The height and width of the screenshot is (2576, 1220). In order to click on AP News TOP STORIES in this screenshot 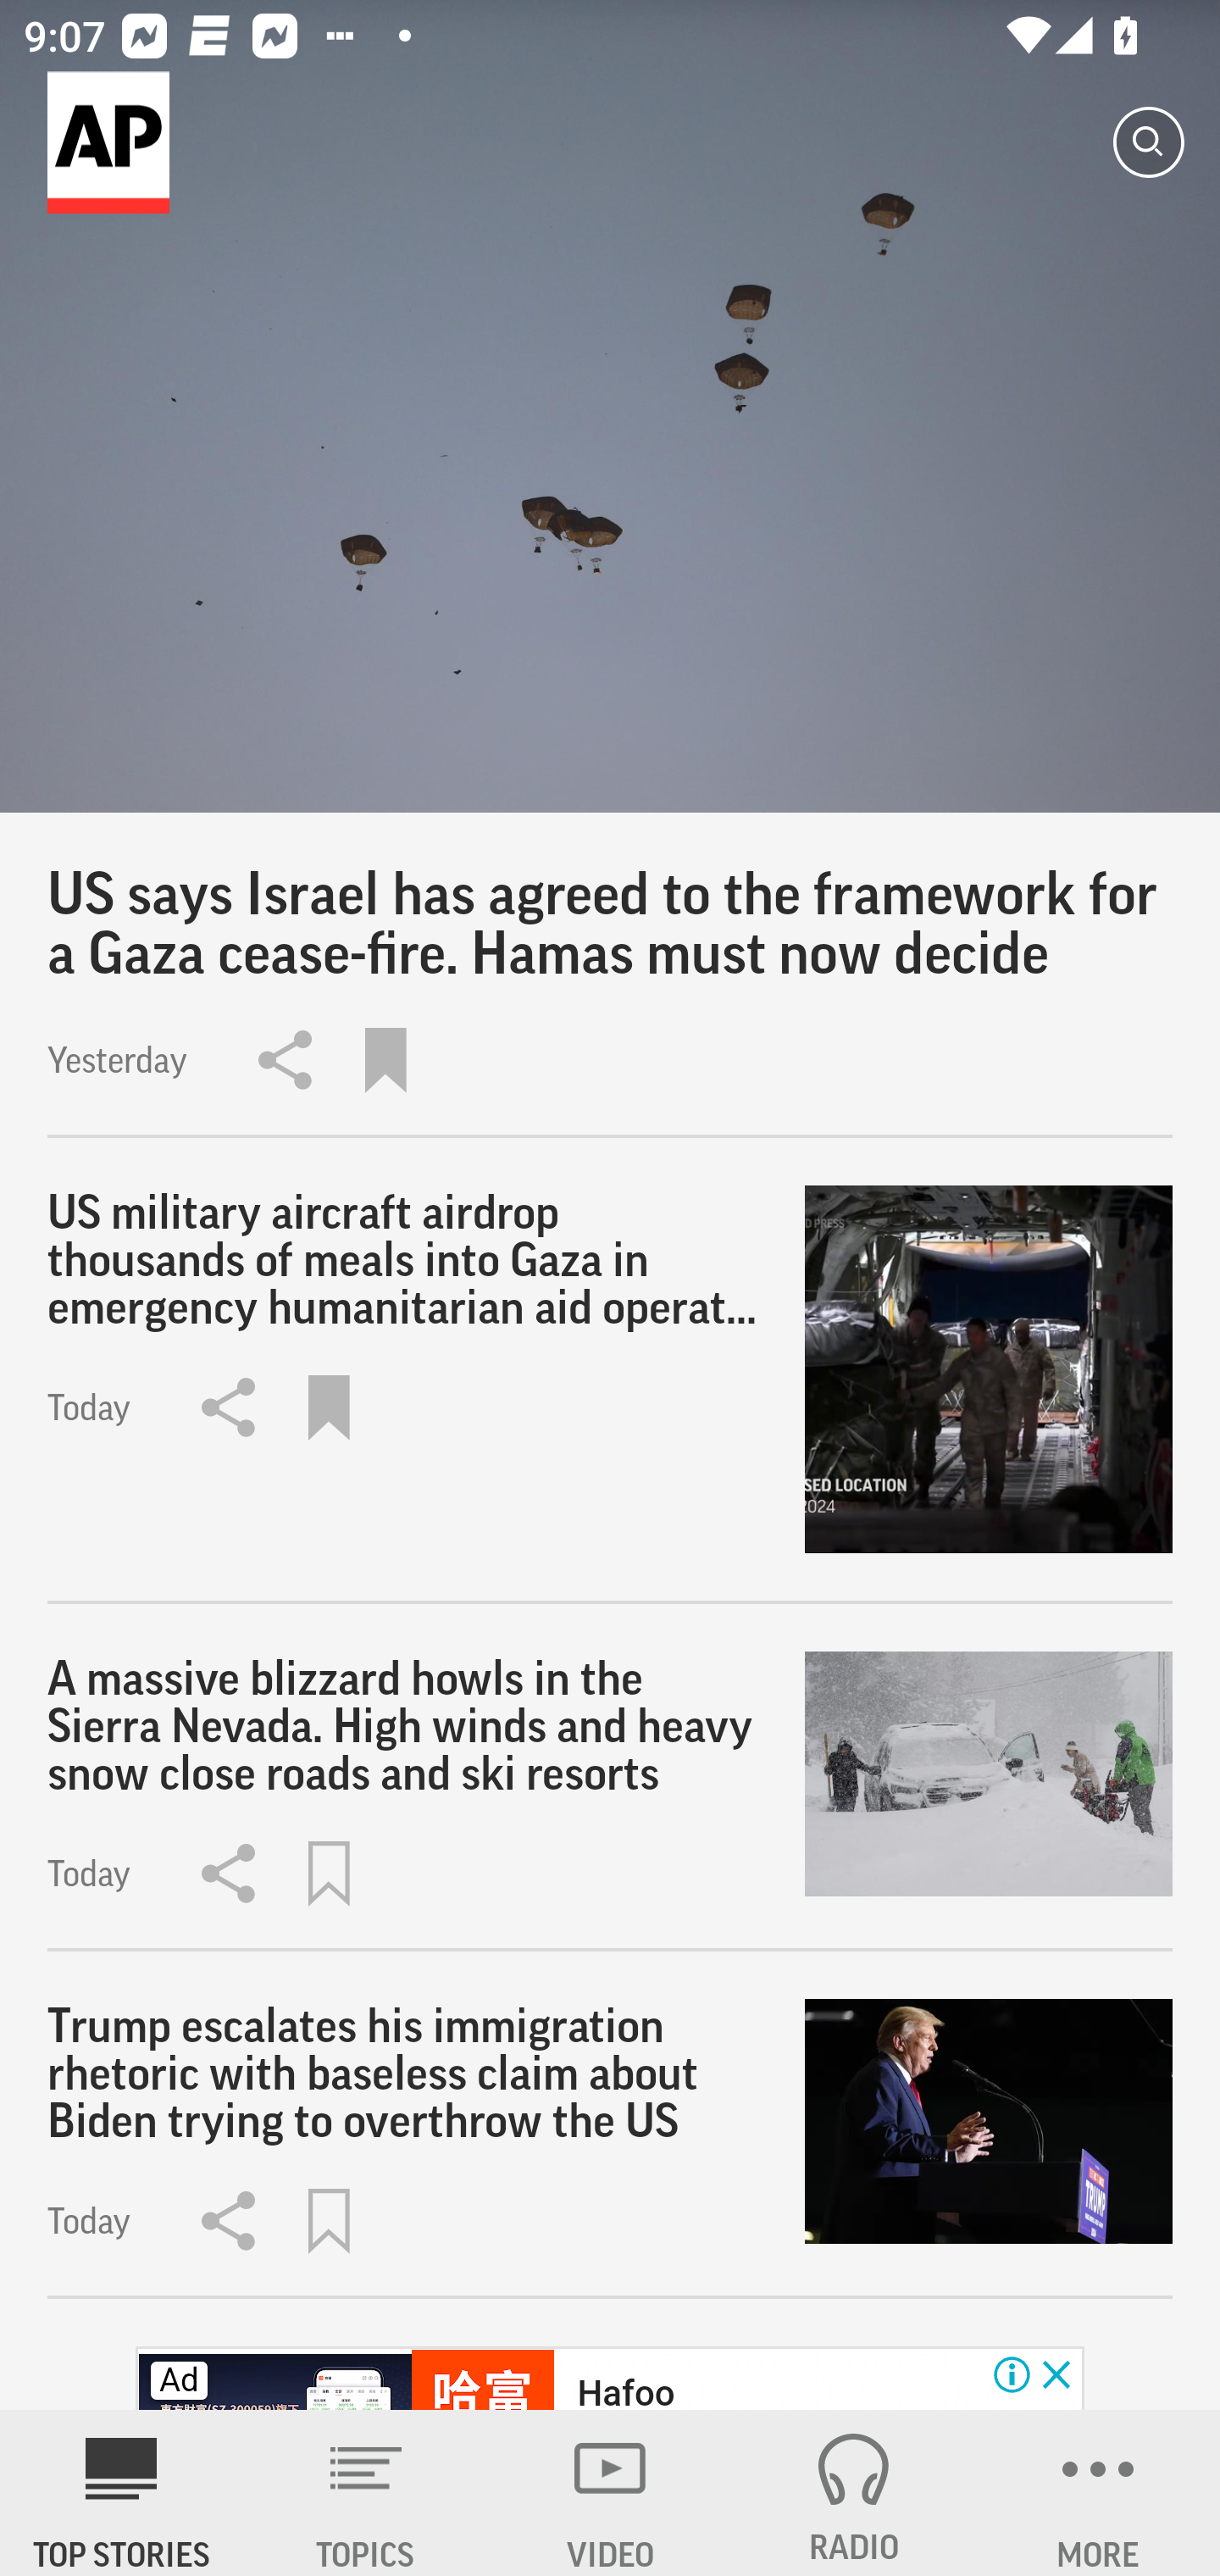, I will do `click(122, 2493)`.